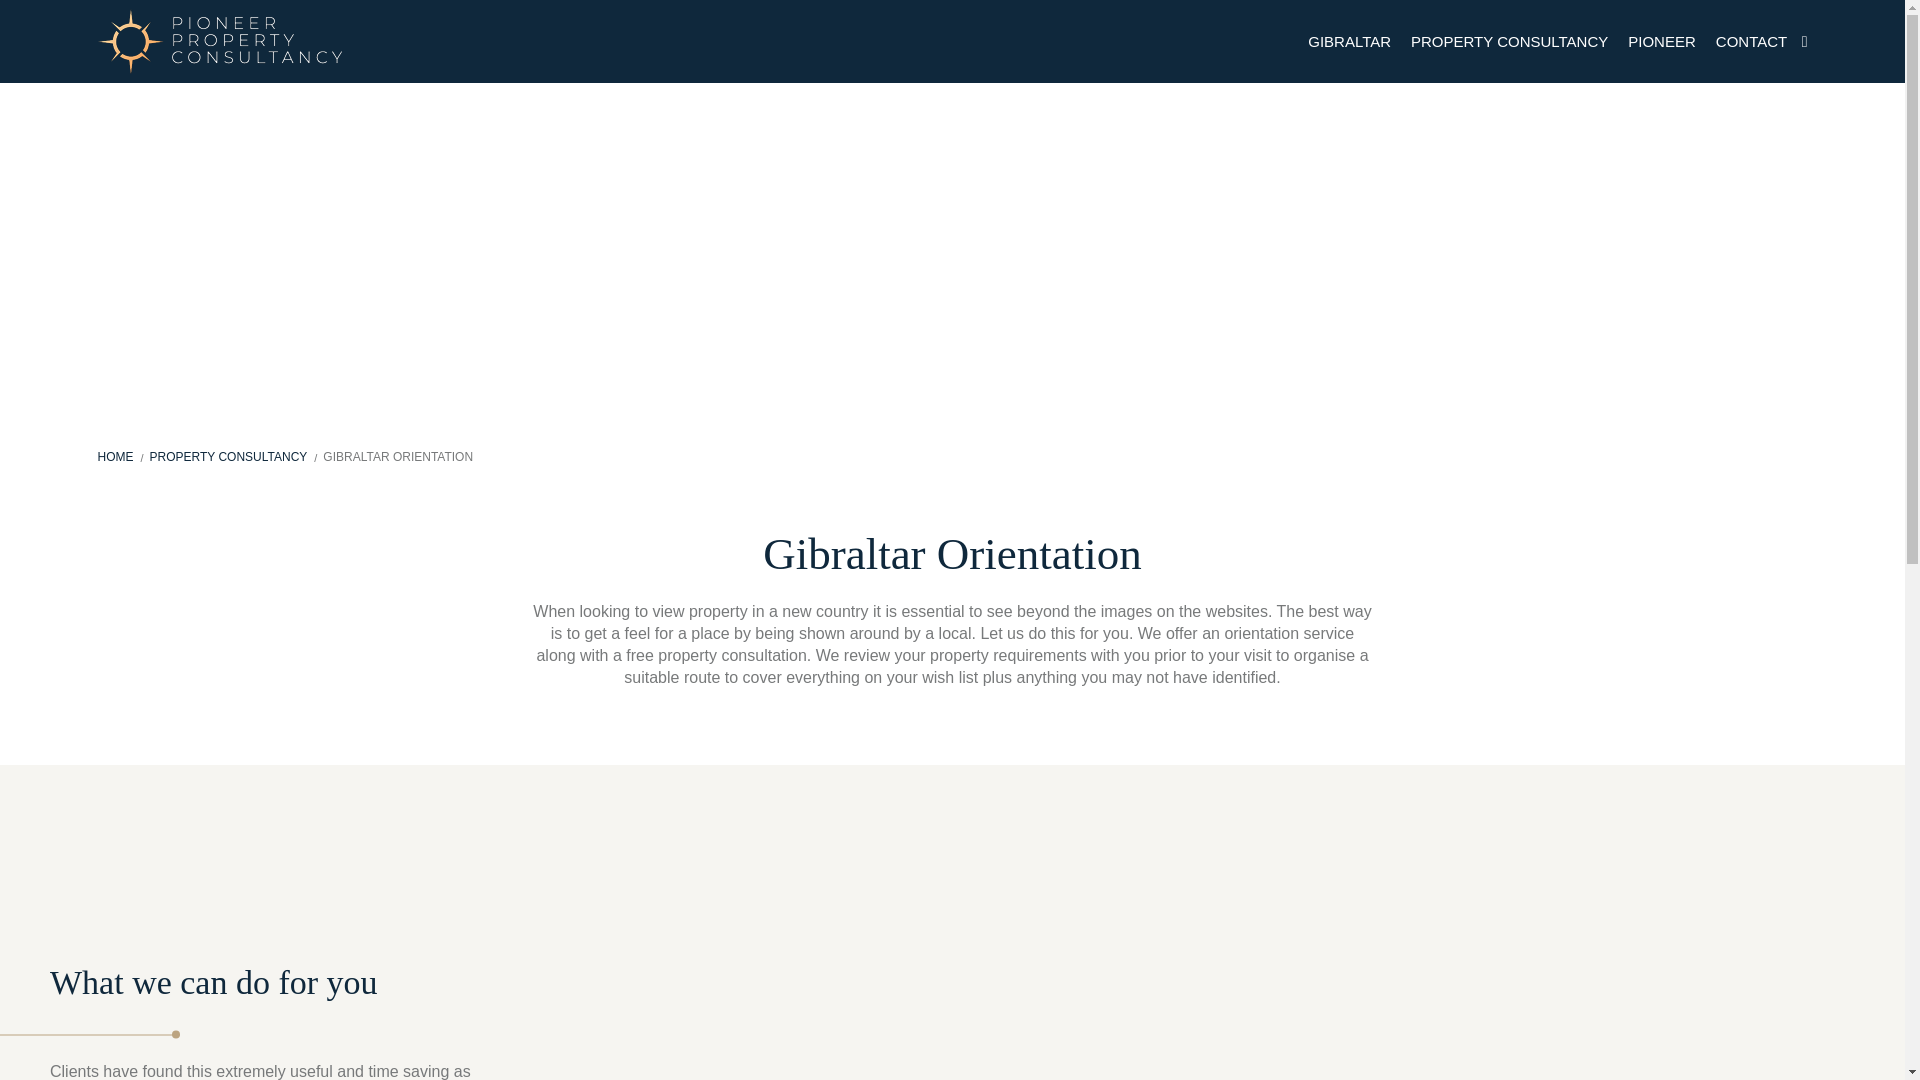  I want to click on GIBRALTAR, so click(1349, 42).